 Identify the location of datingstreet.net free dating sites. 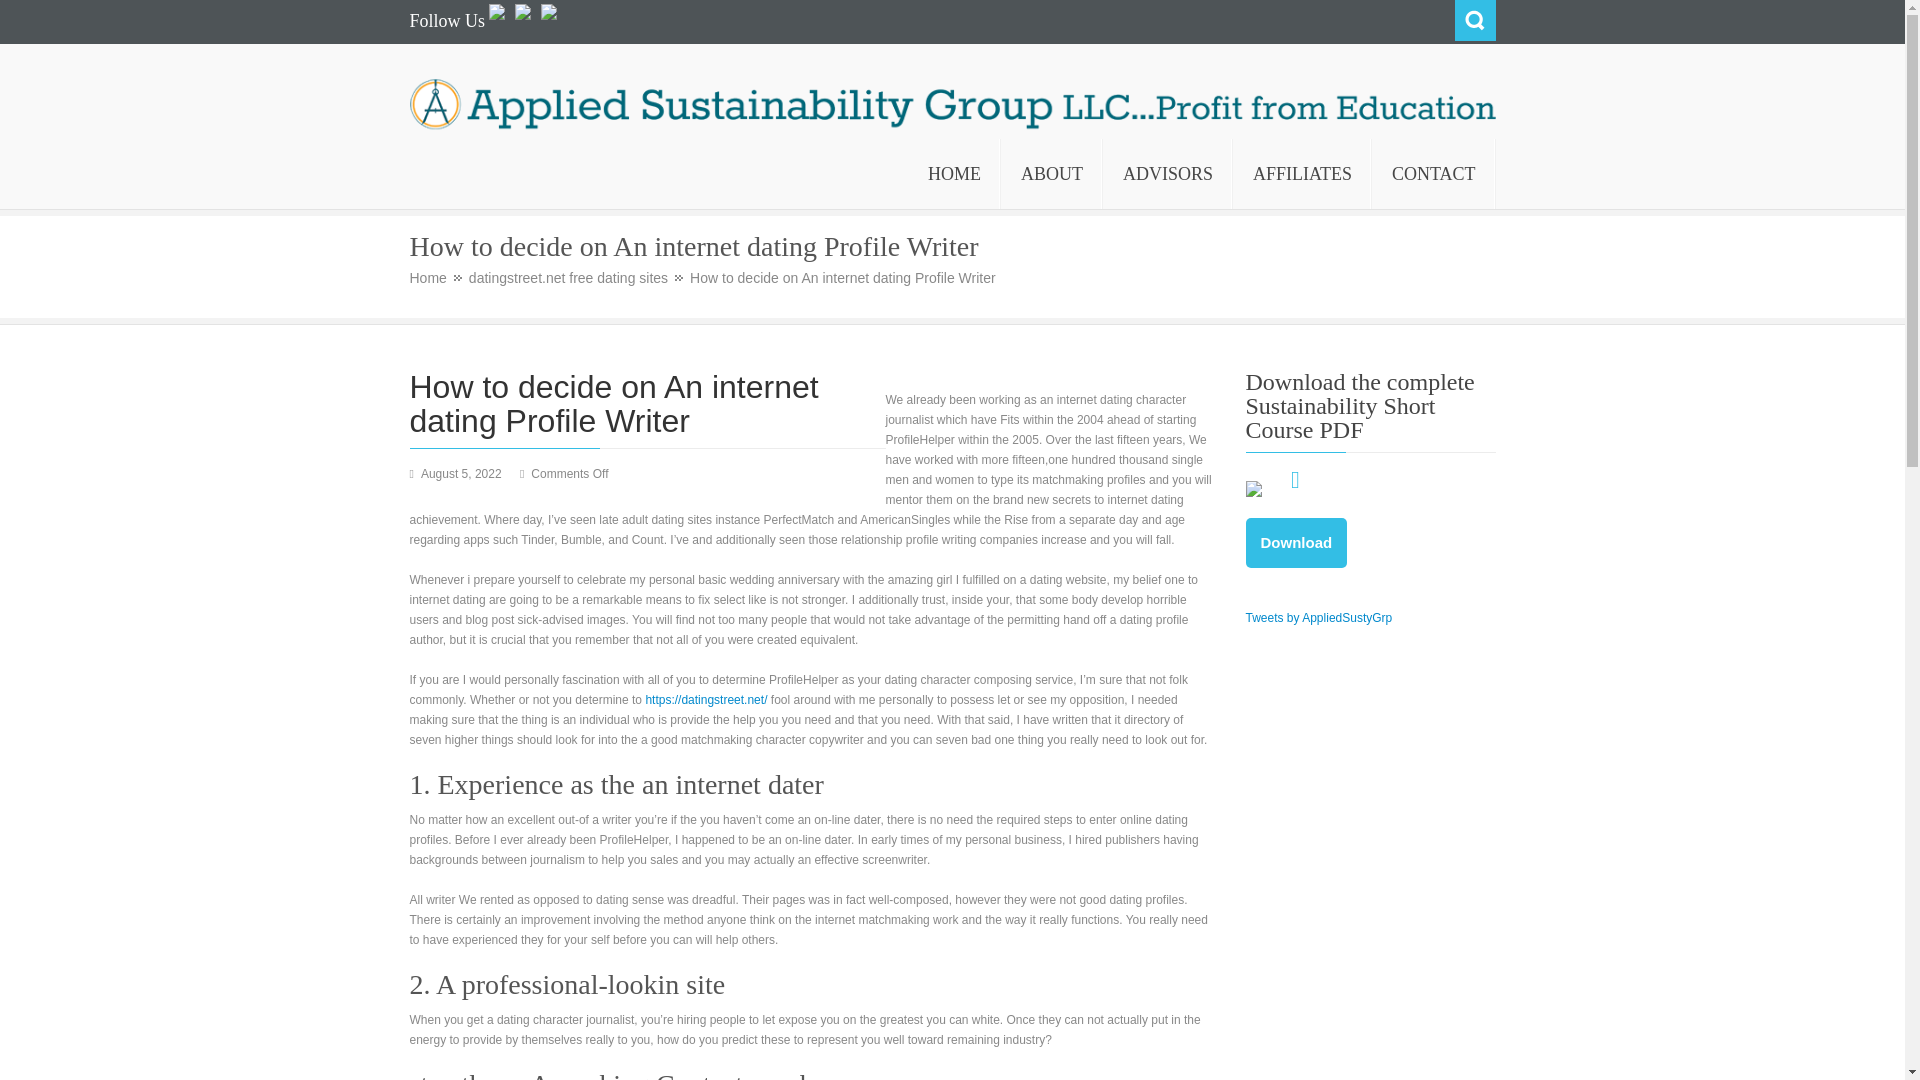
(576, 278).